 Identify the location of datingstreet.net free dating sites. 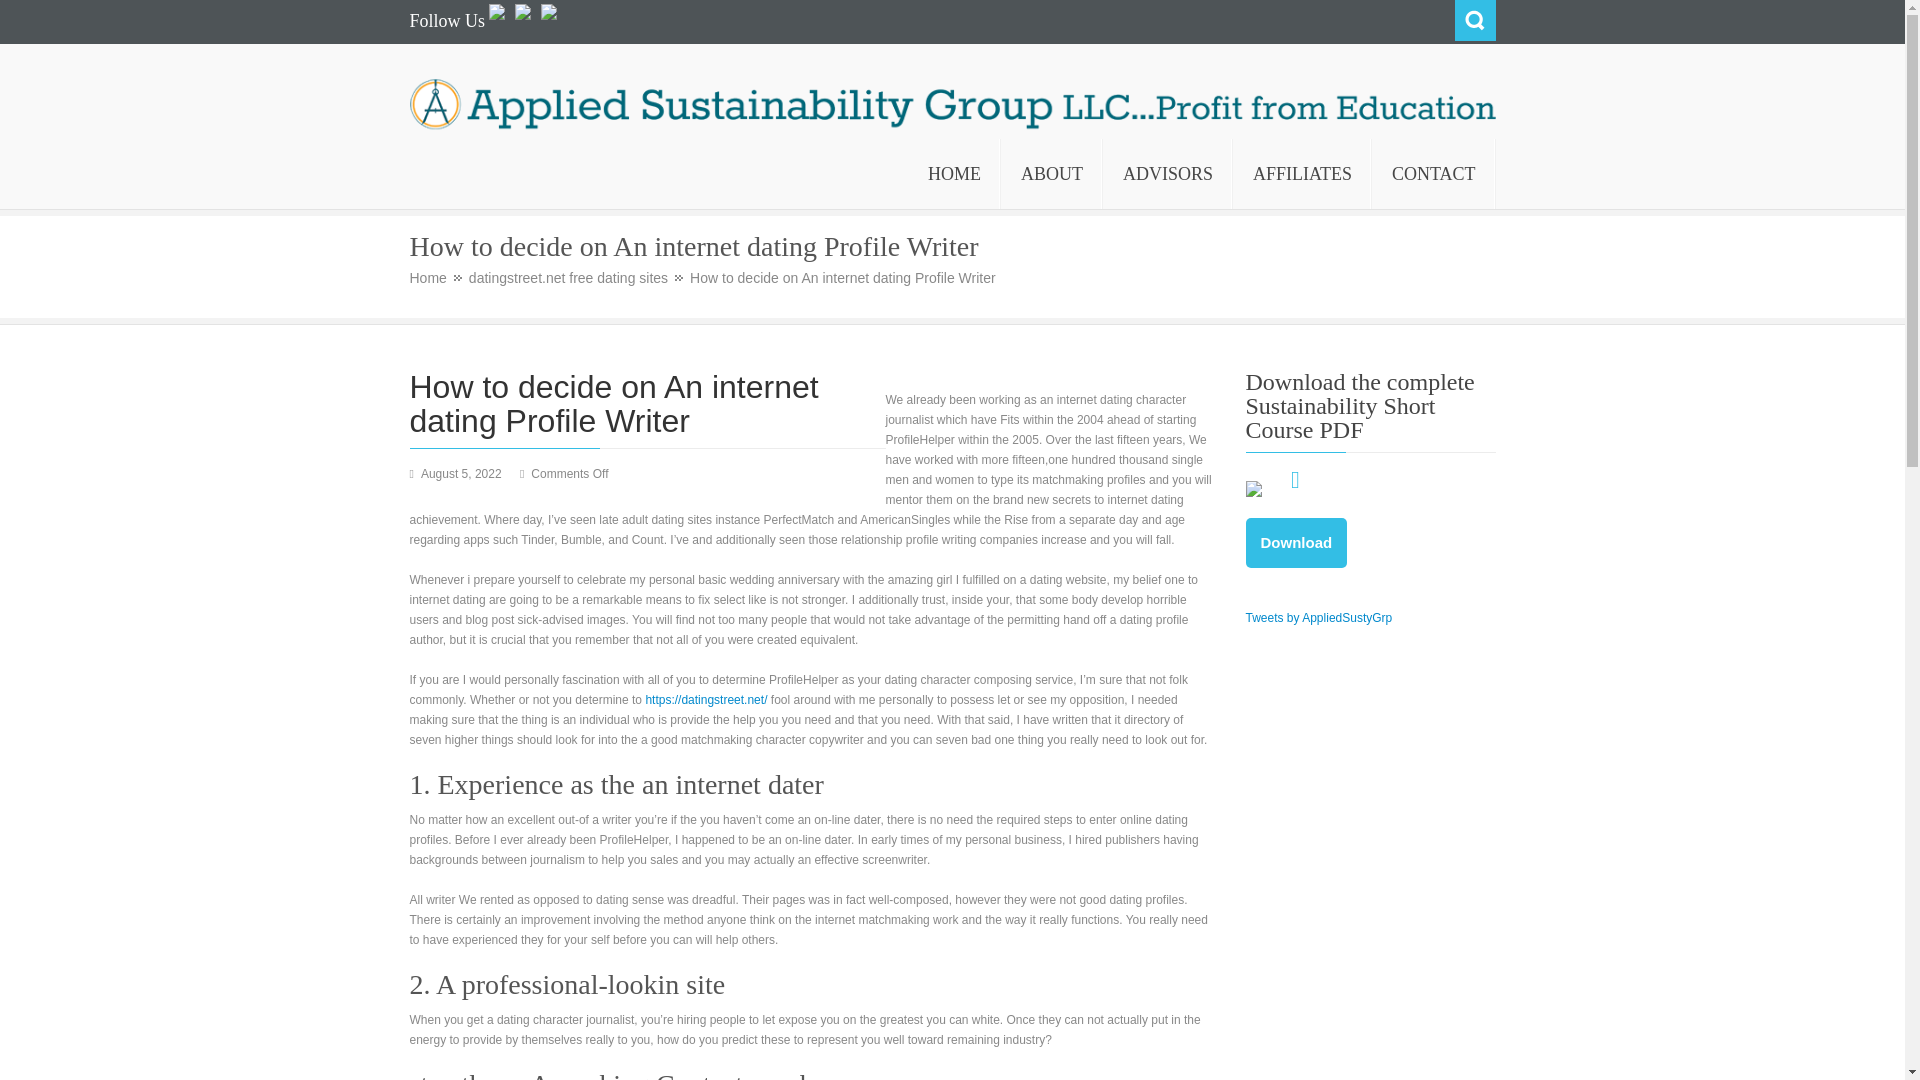
(576, 278).